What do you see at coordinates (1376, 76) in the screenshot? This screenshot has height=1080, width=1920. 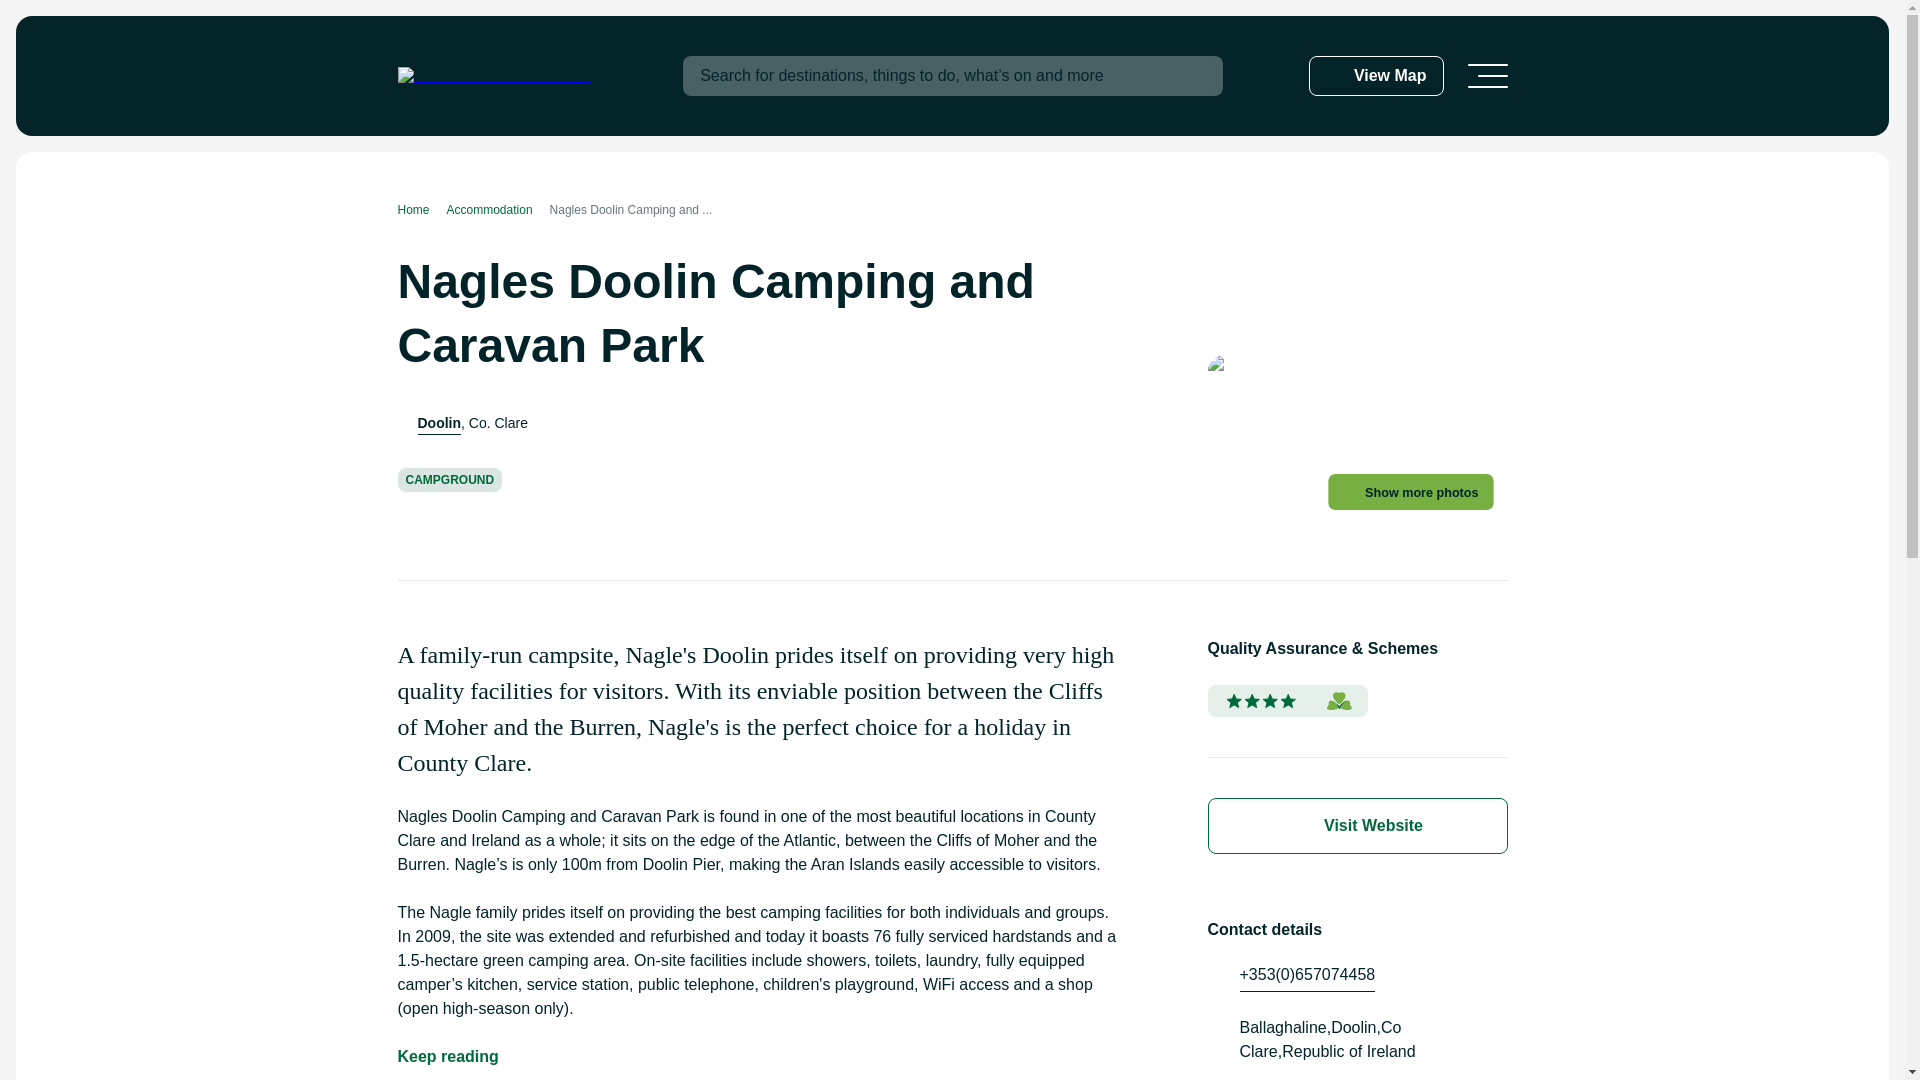 I see `View Map` at bounding box center [1376, 76].